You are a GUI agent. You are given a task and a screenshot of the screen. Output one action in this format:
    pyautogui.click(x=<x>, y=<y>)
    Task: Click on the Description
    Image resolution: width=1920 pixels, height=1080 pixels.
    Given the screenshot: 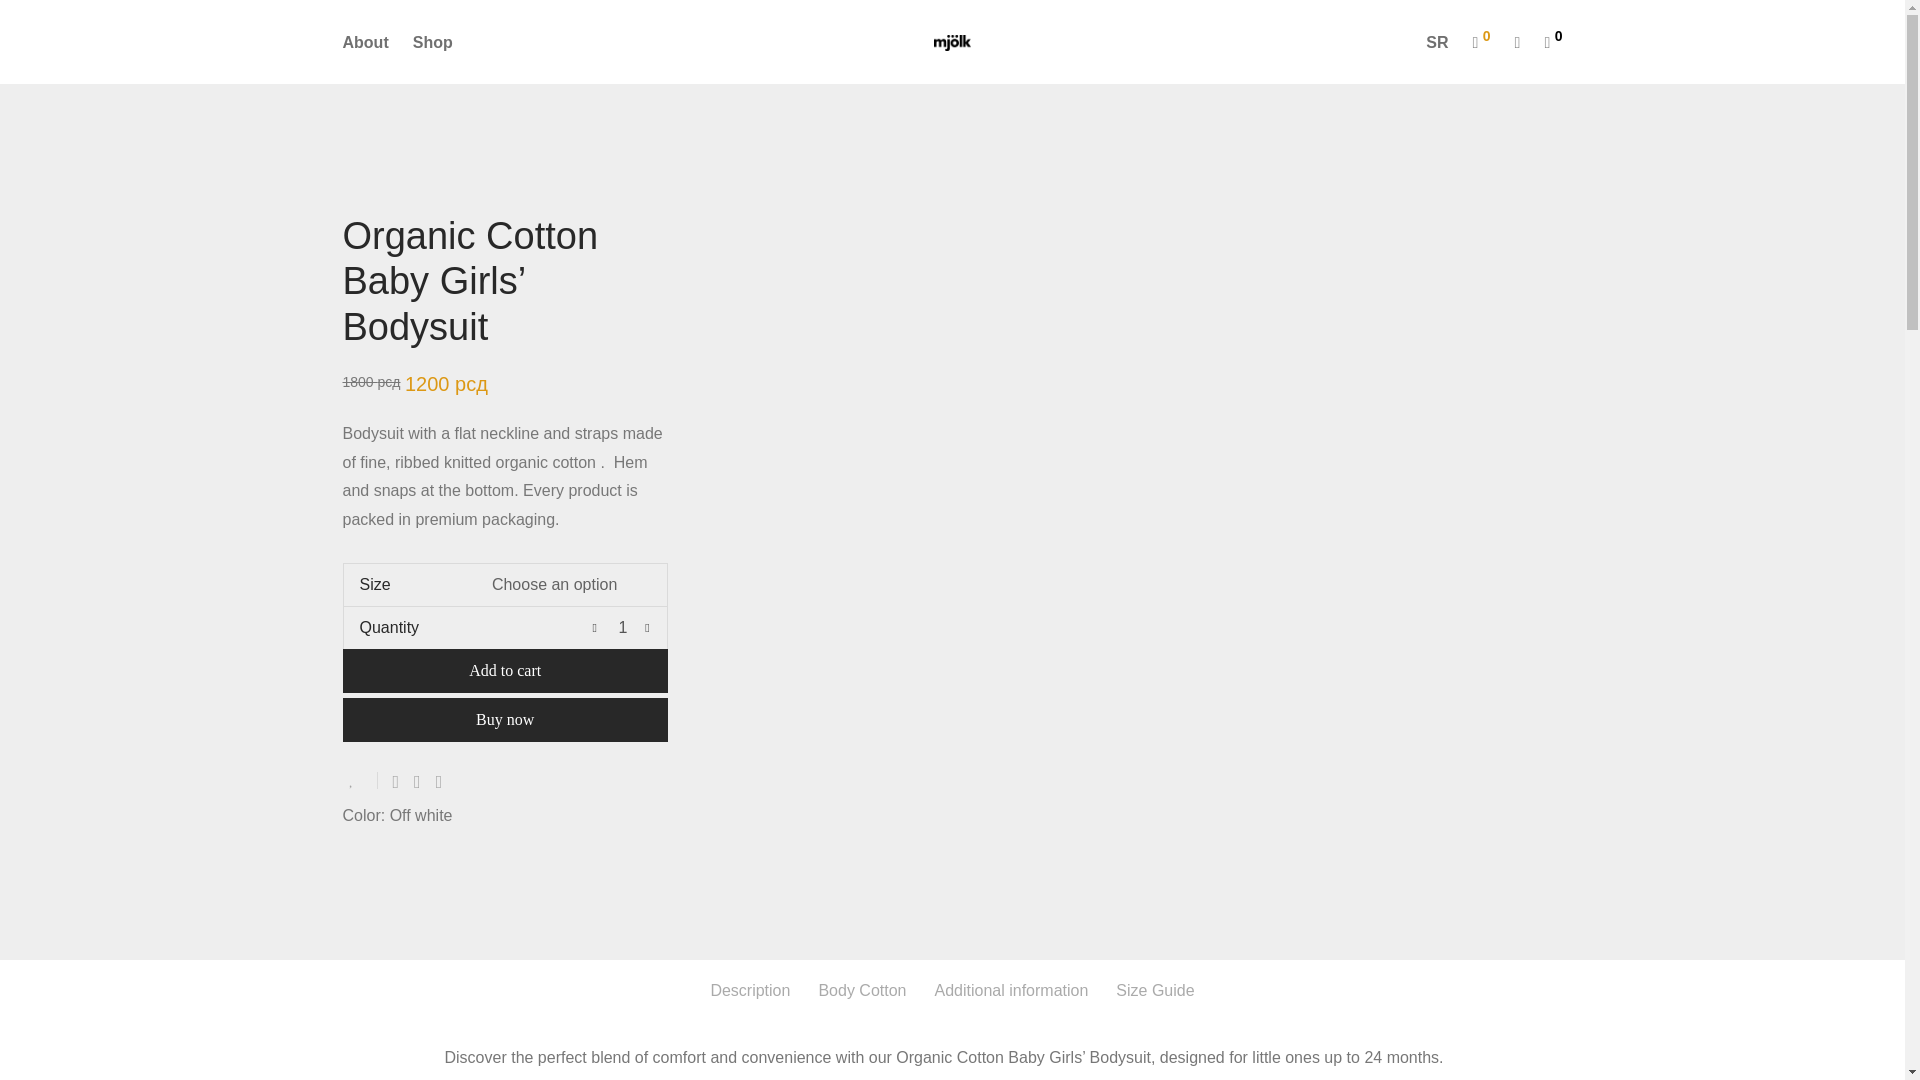 What is the action you would take?
    pyautogui.click(x=750, y=992)
    